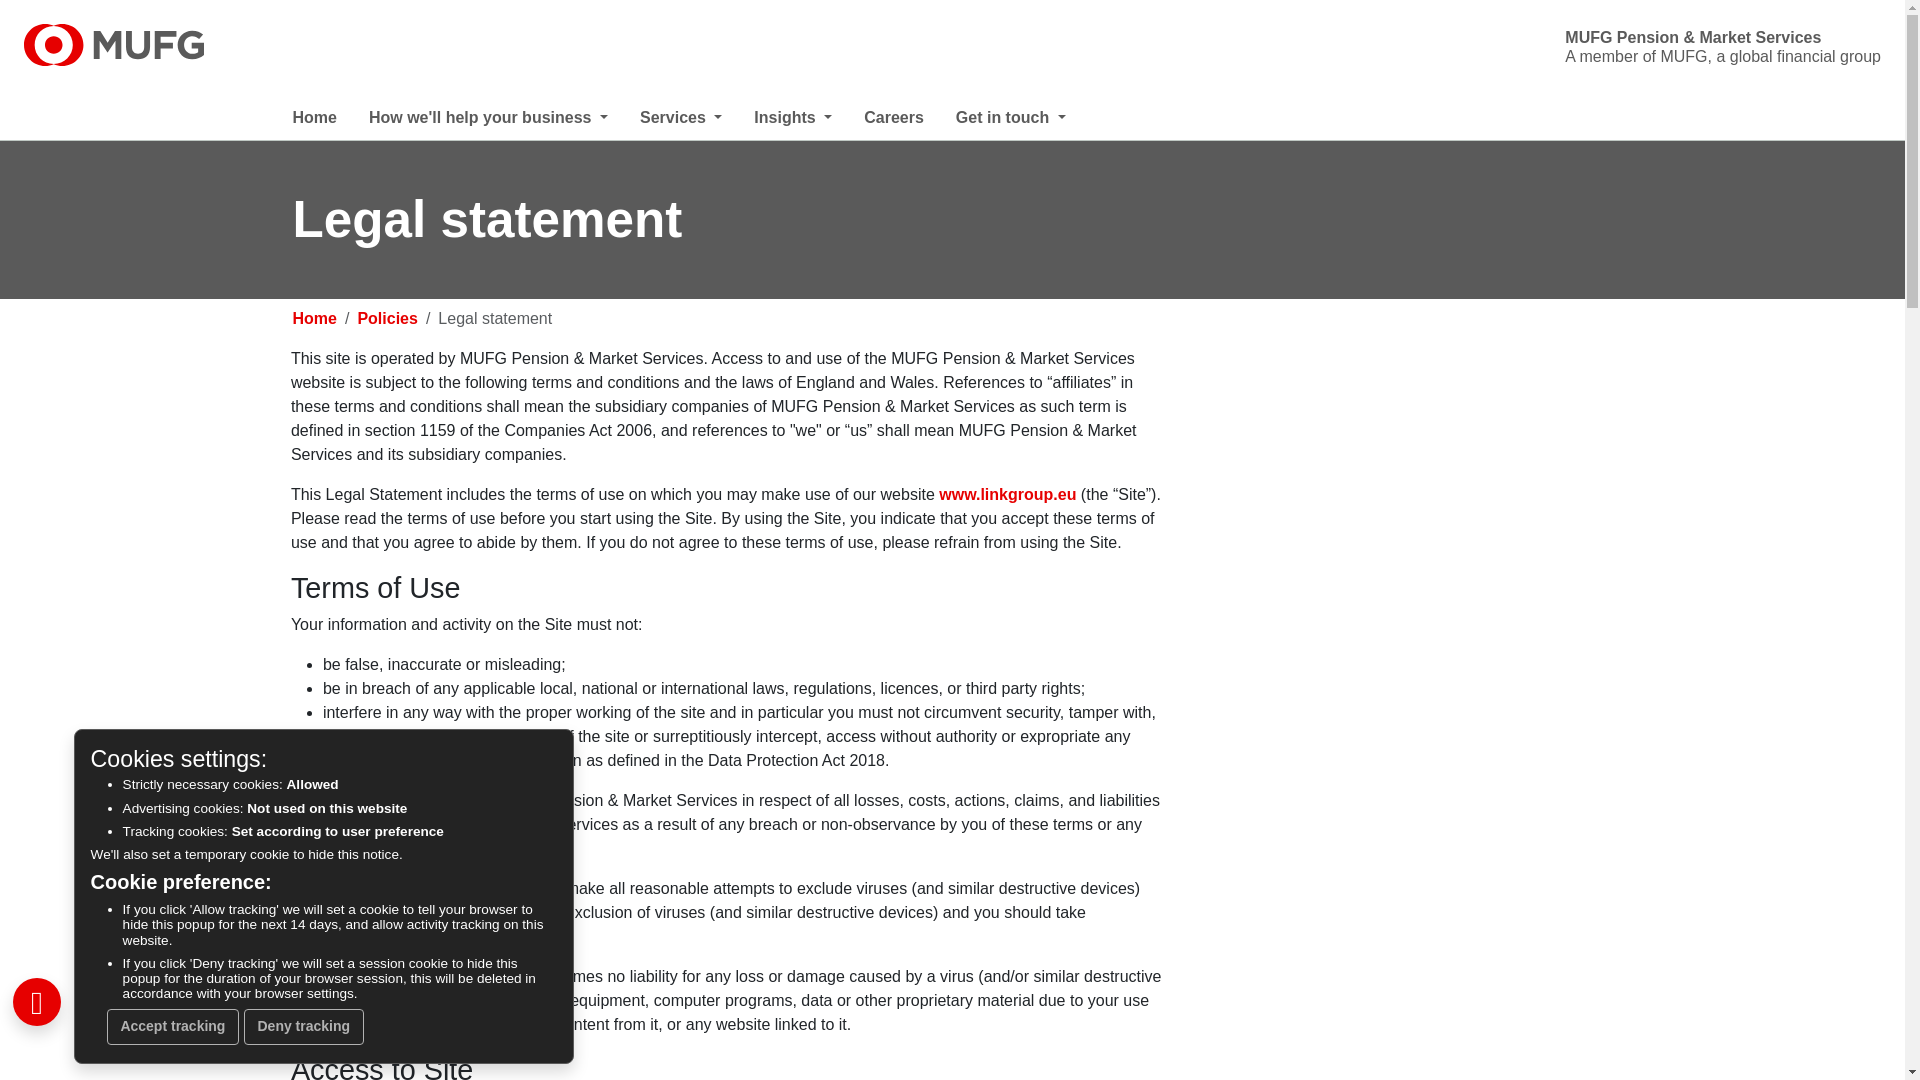 The width and height of the screenshot is (1920, 1080). Describe the element at coordinates (809, 114) in the screenshot. I see `Insights` at that location.